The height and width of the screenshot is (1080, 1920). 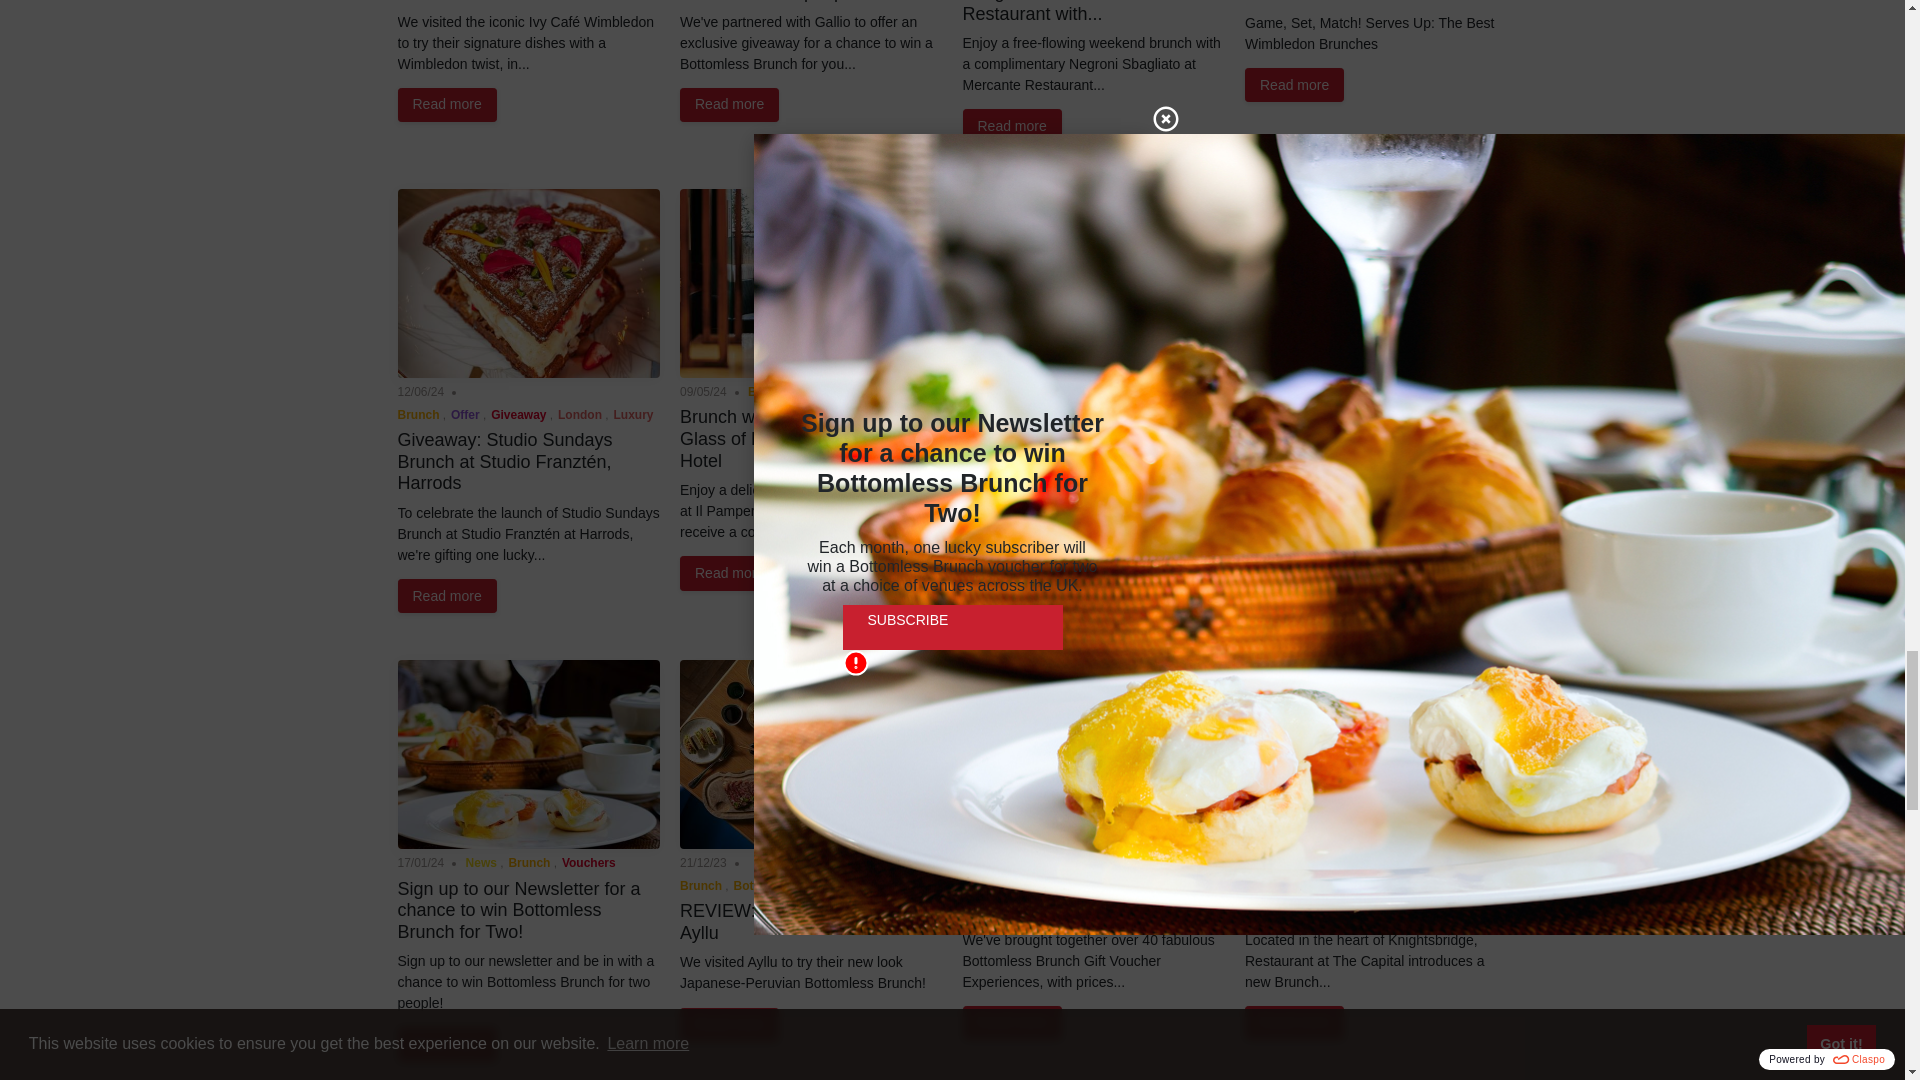 What do you see at coordinates (729, 572) in the screenshot?
I see `Read more` at bounding box center [729, 572].